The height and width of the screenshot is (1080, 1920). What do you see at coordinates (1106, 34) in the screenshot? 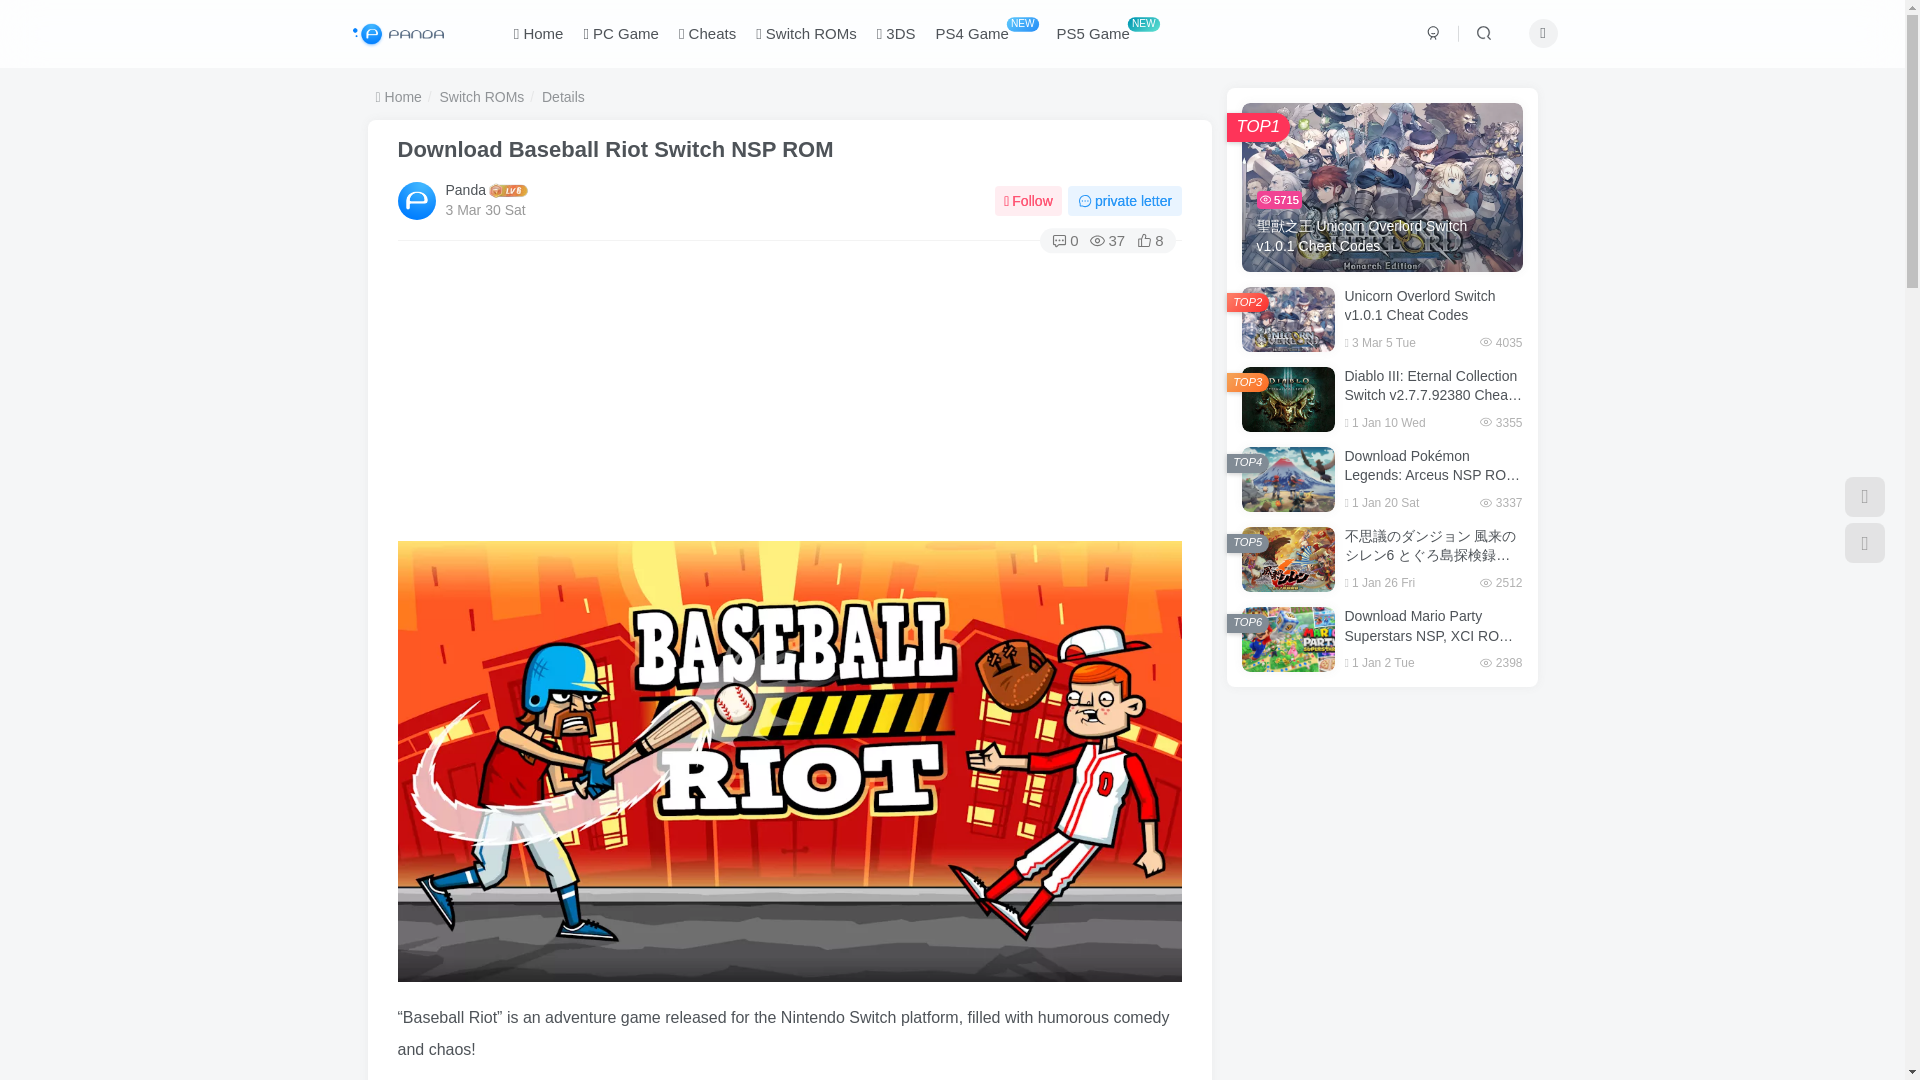
I see `PS5 GameNEW` at bounding box center [1106, 34].